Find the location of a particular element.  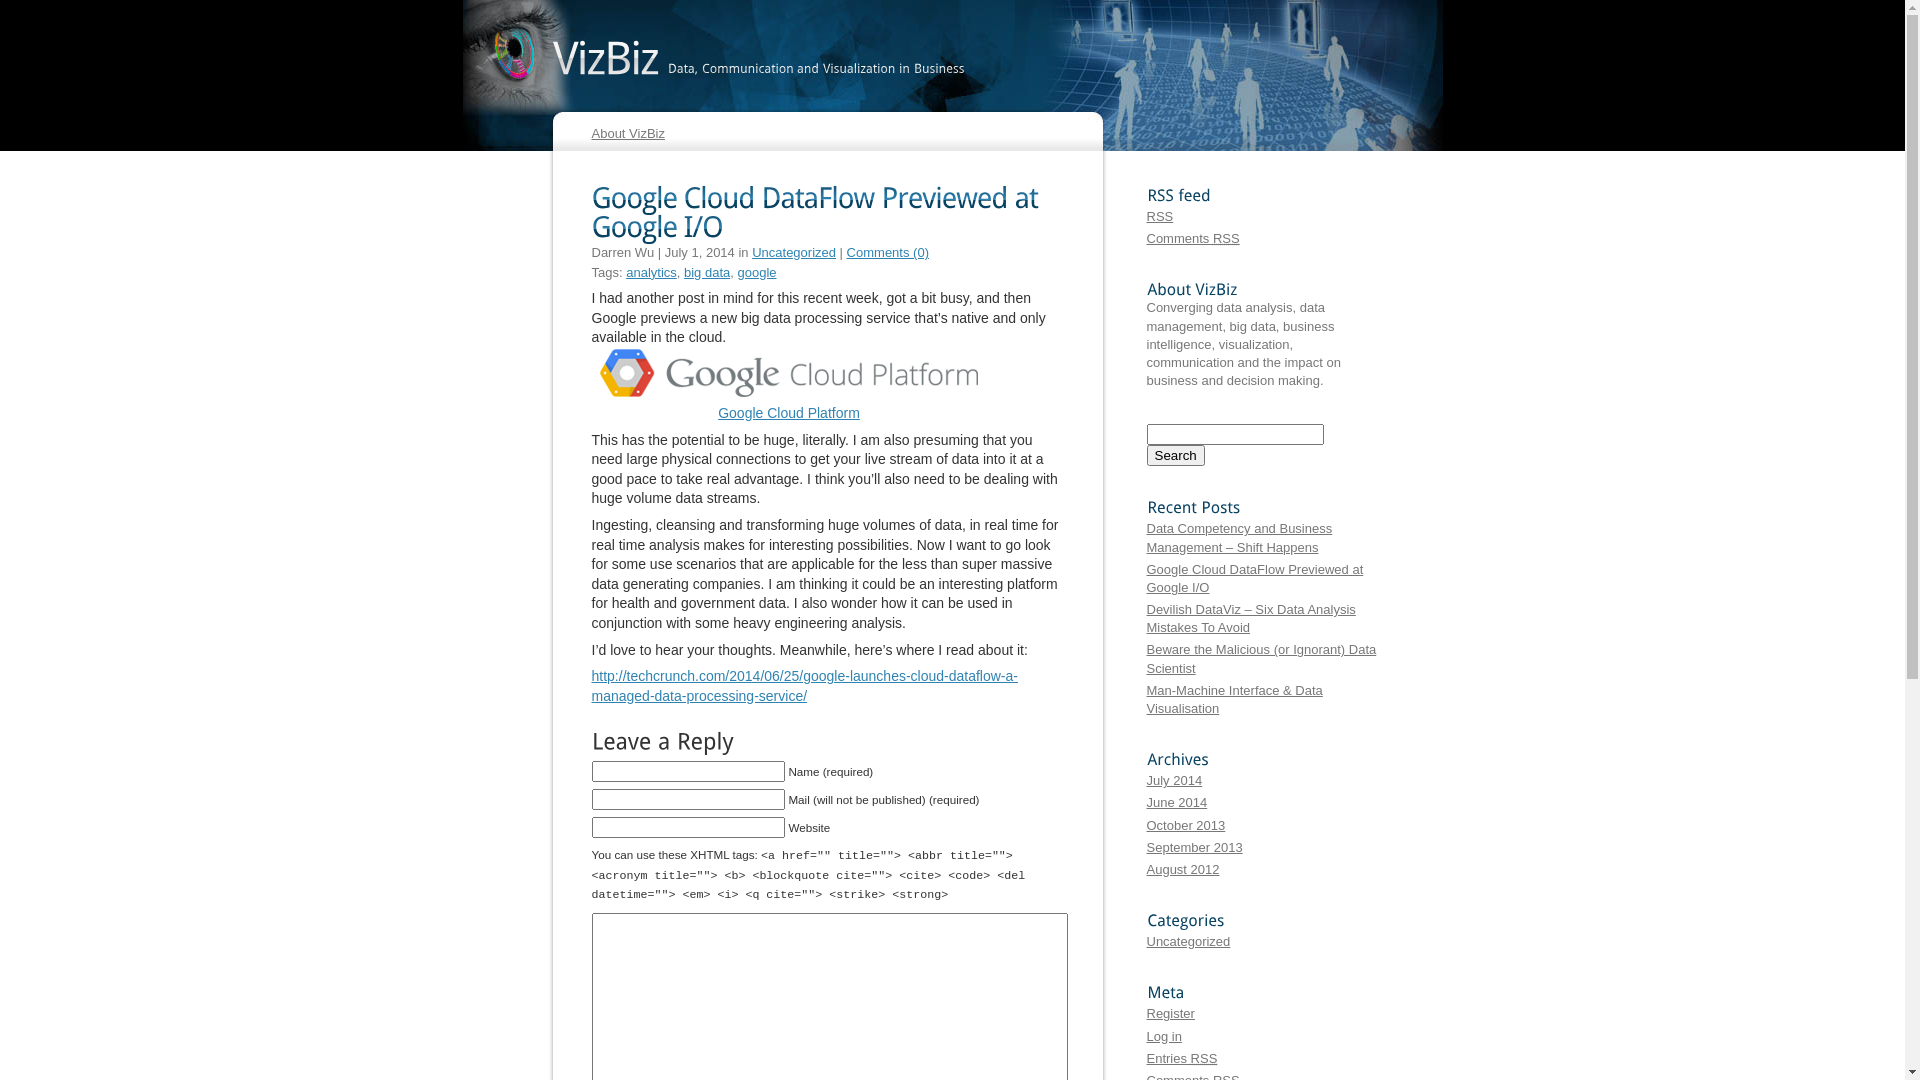

Google Cloud Platform is located at coordinates (789, 413).